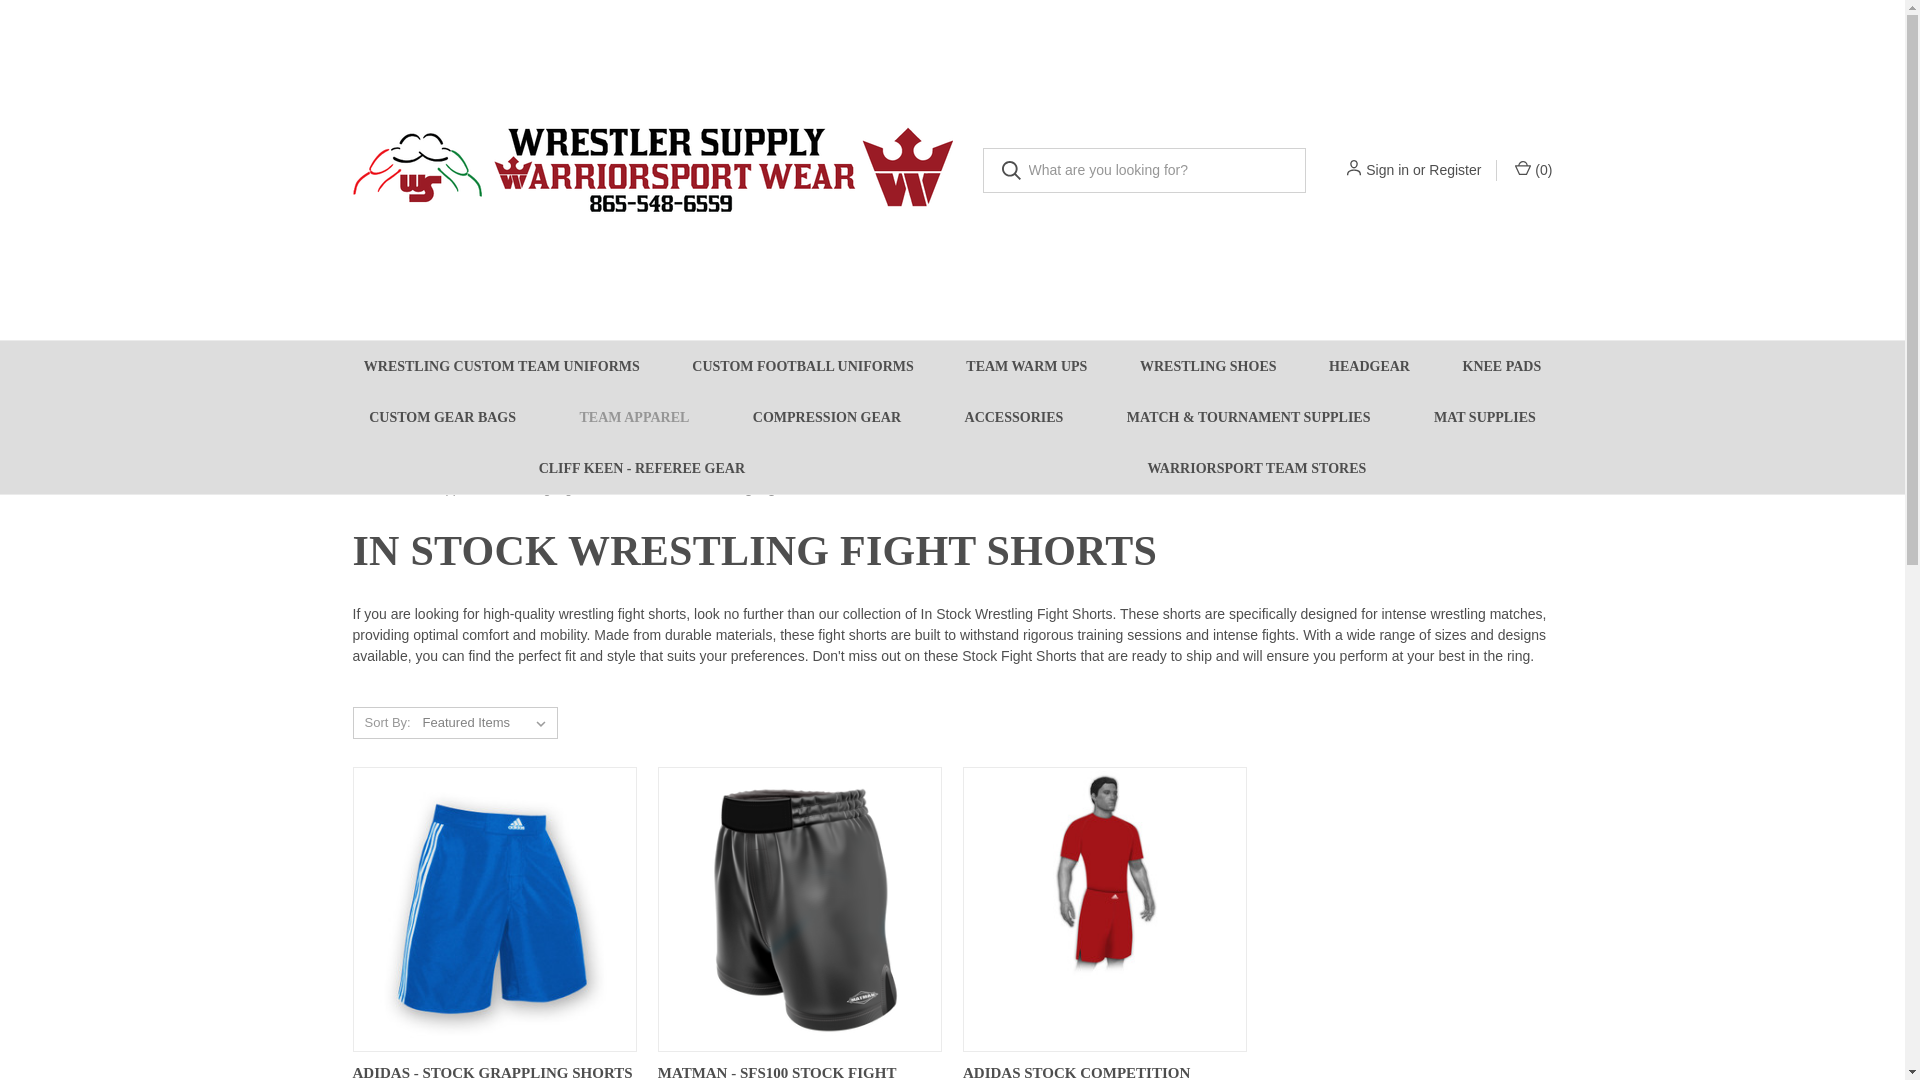  Describe the element at coordinates (800, 908) in the screenshot. I see `Matman stock fight short for competition` at that location.